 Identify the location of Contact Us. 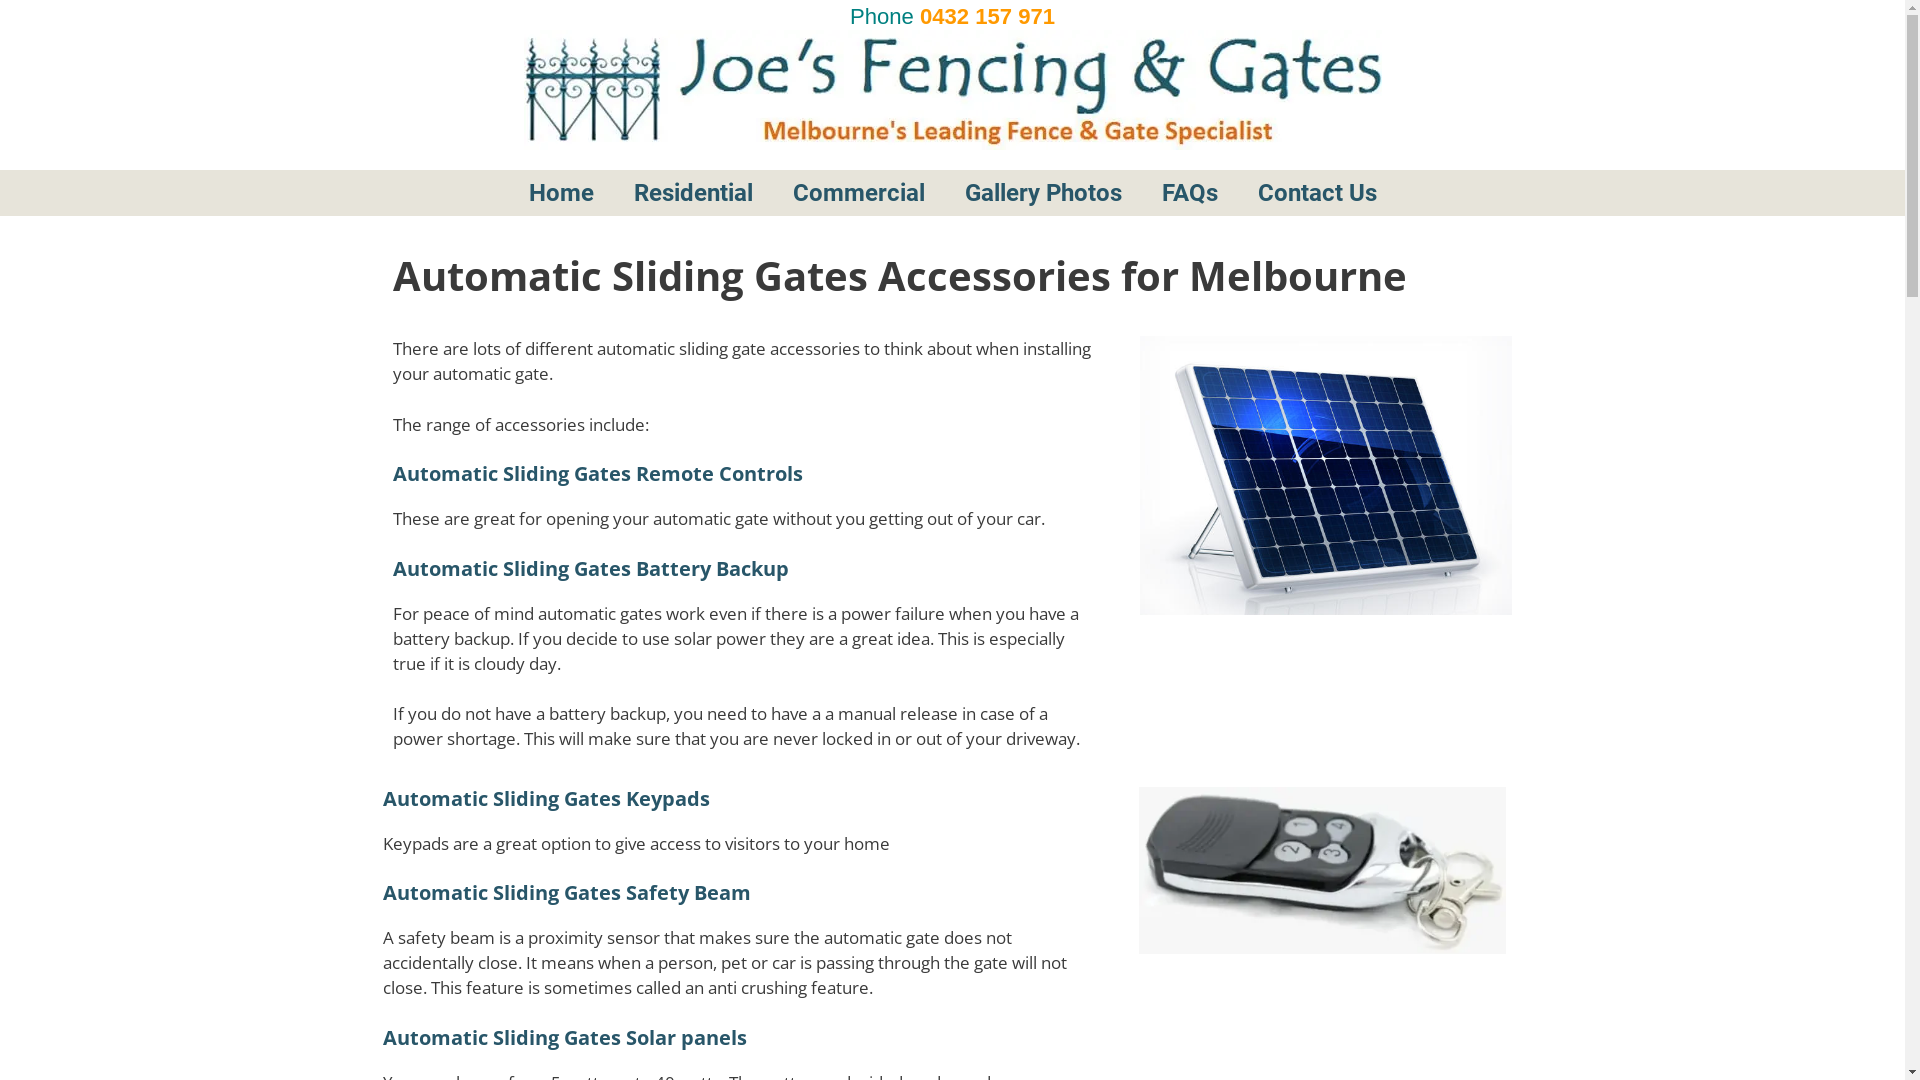
(1358, 193).